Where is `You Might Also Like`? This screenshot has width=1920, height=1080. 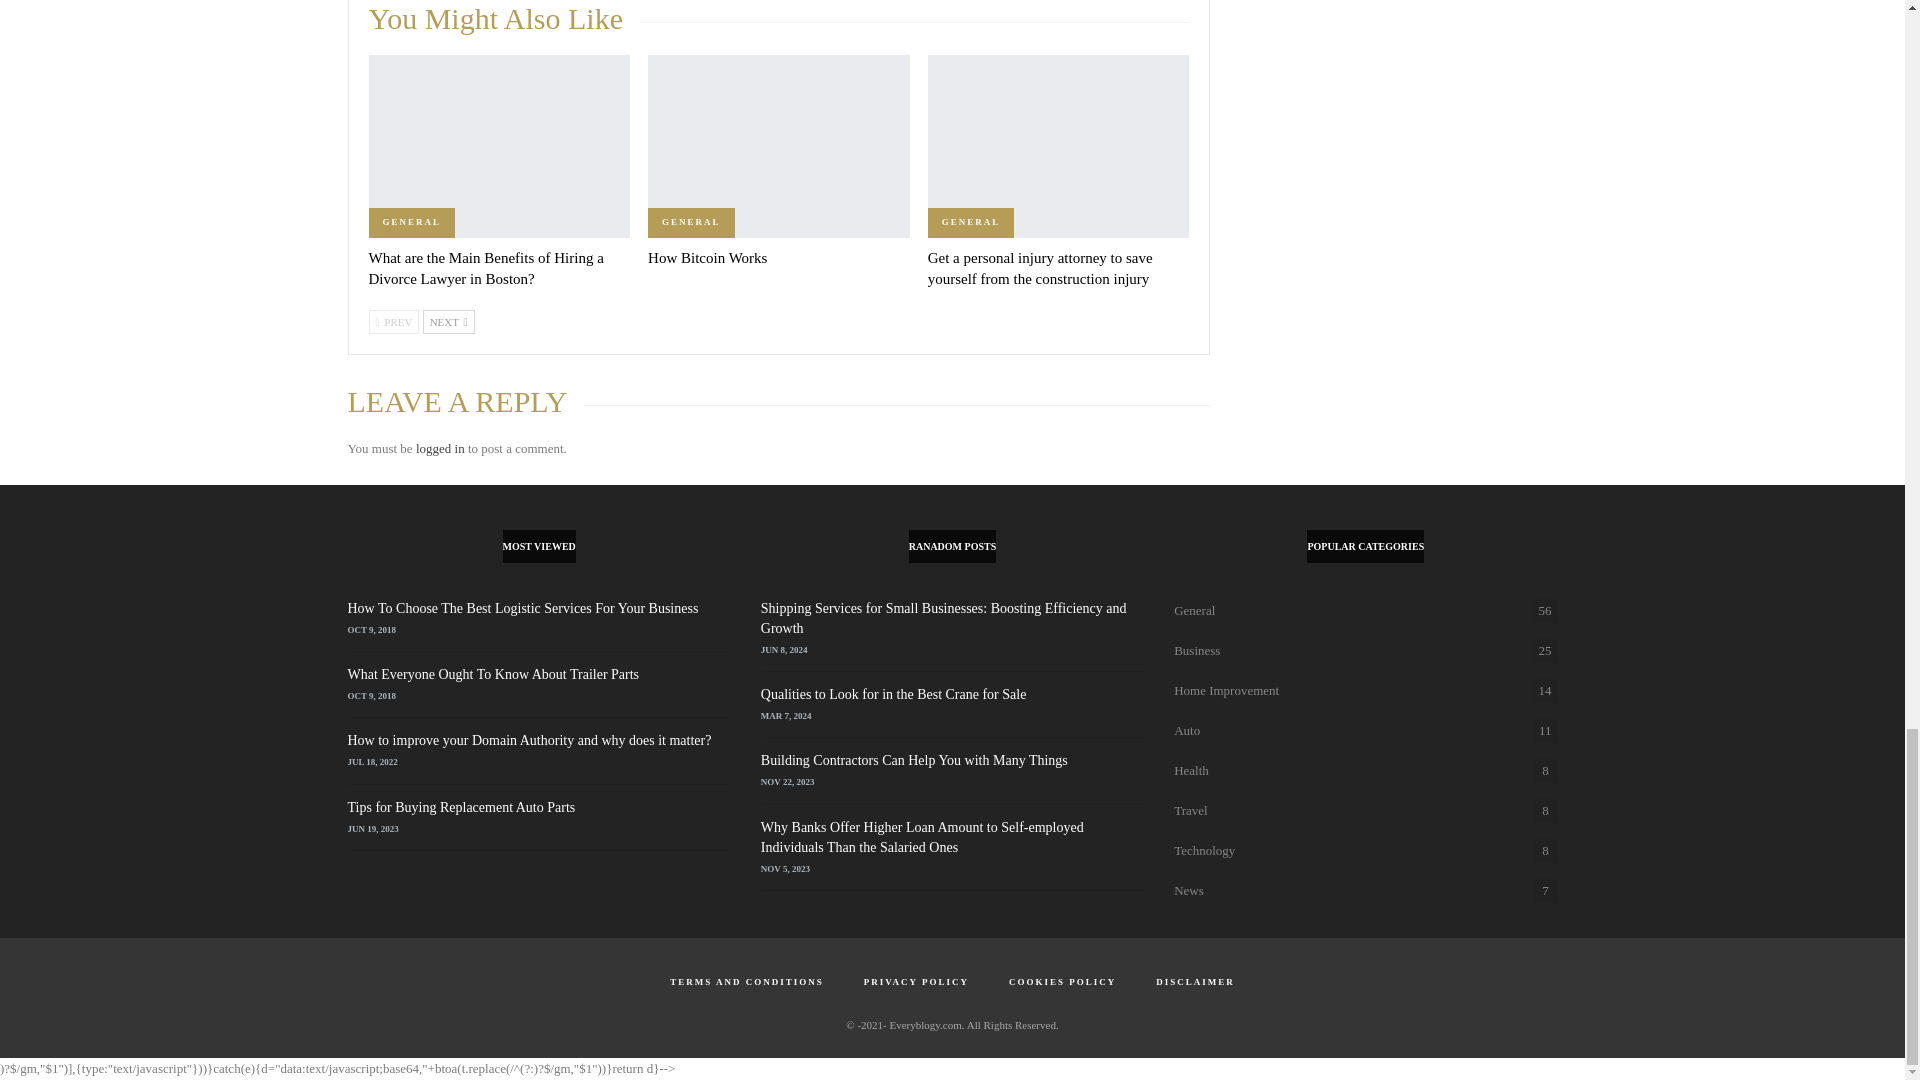 You Might Also Like is located at coordinates (504, 24).